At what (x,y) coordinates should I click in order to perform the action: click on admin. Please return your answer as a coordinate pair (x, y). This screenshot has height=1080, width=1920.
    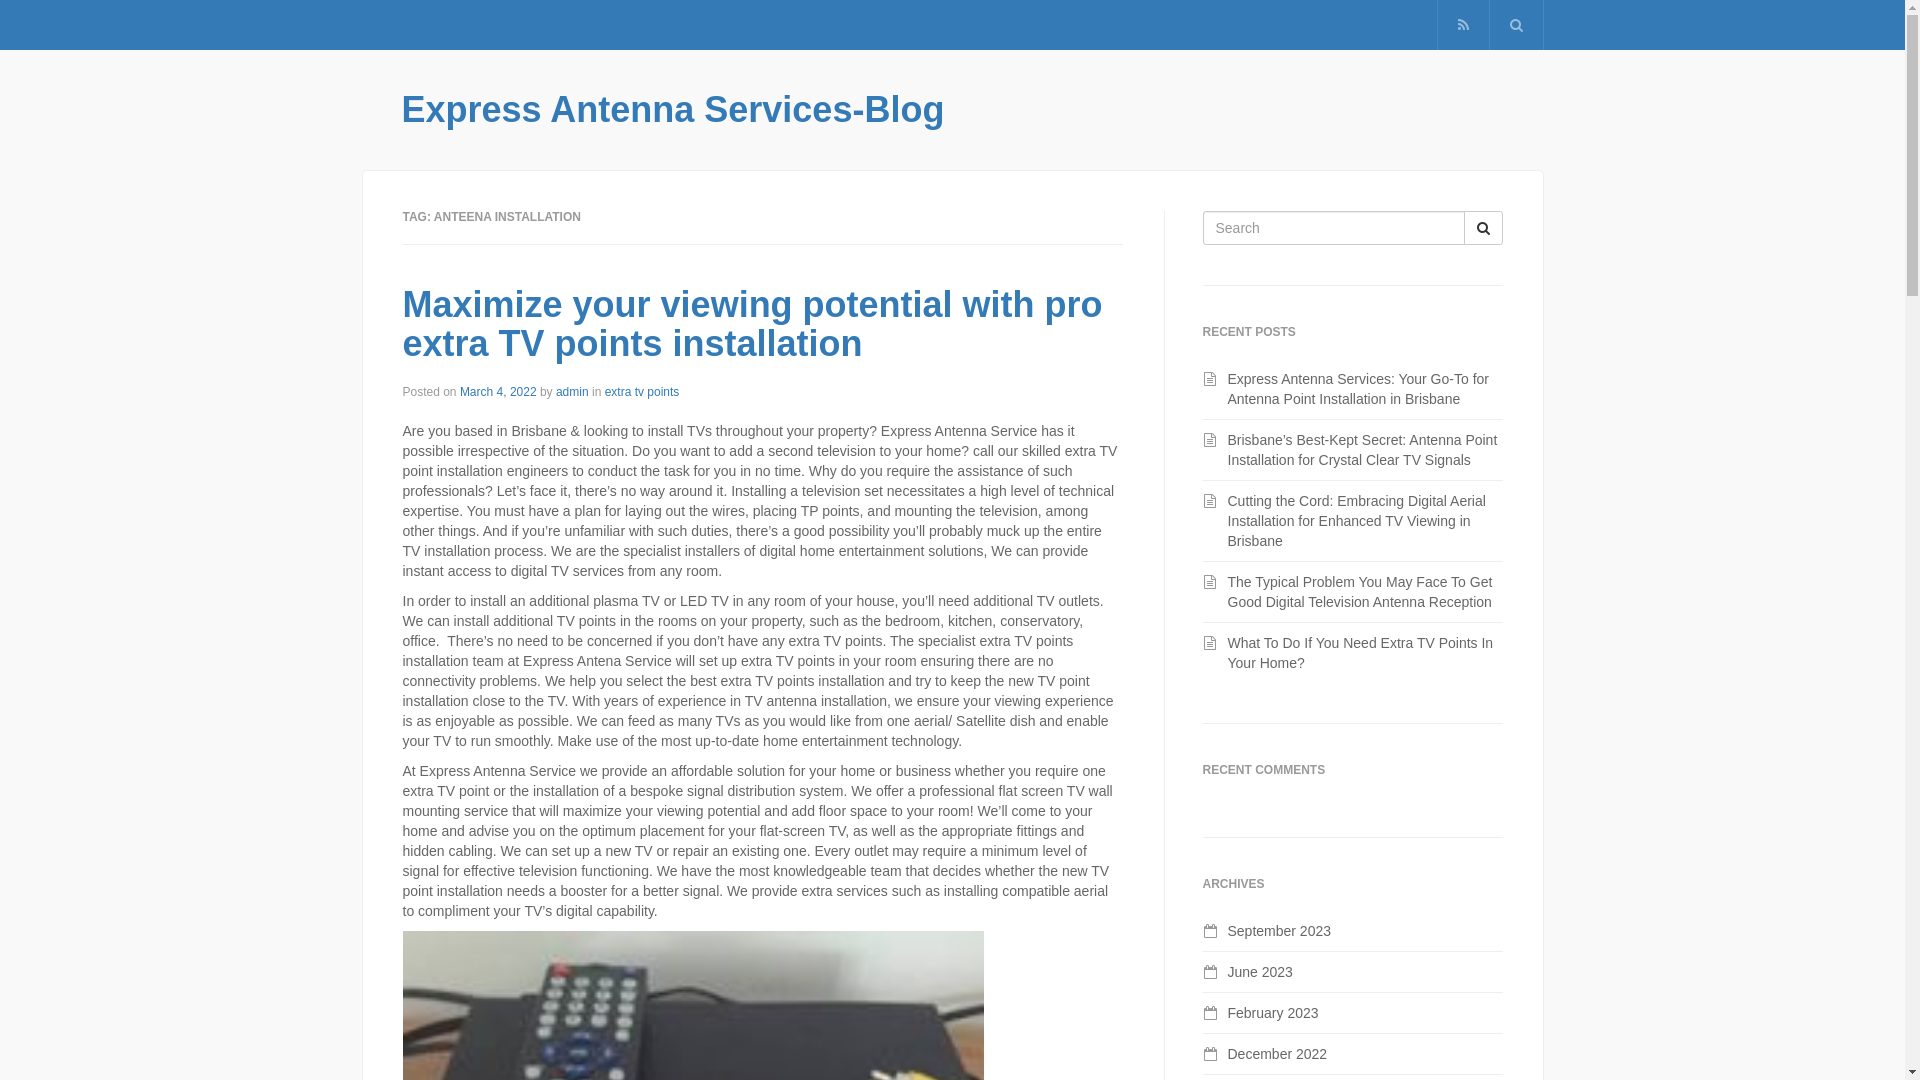
    Looking at the image, I should click on (572, 392).